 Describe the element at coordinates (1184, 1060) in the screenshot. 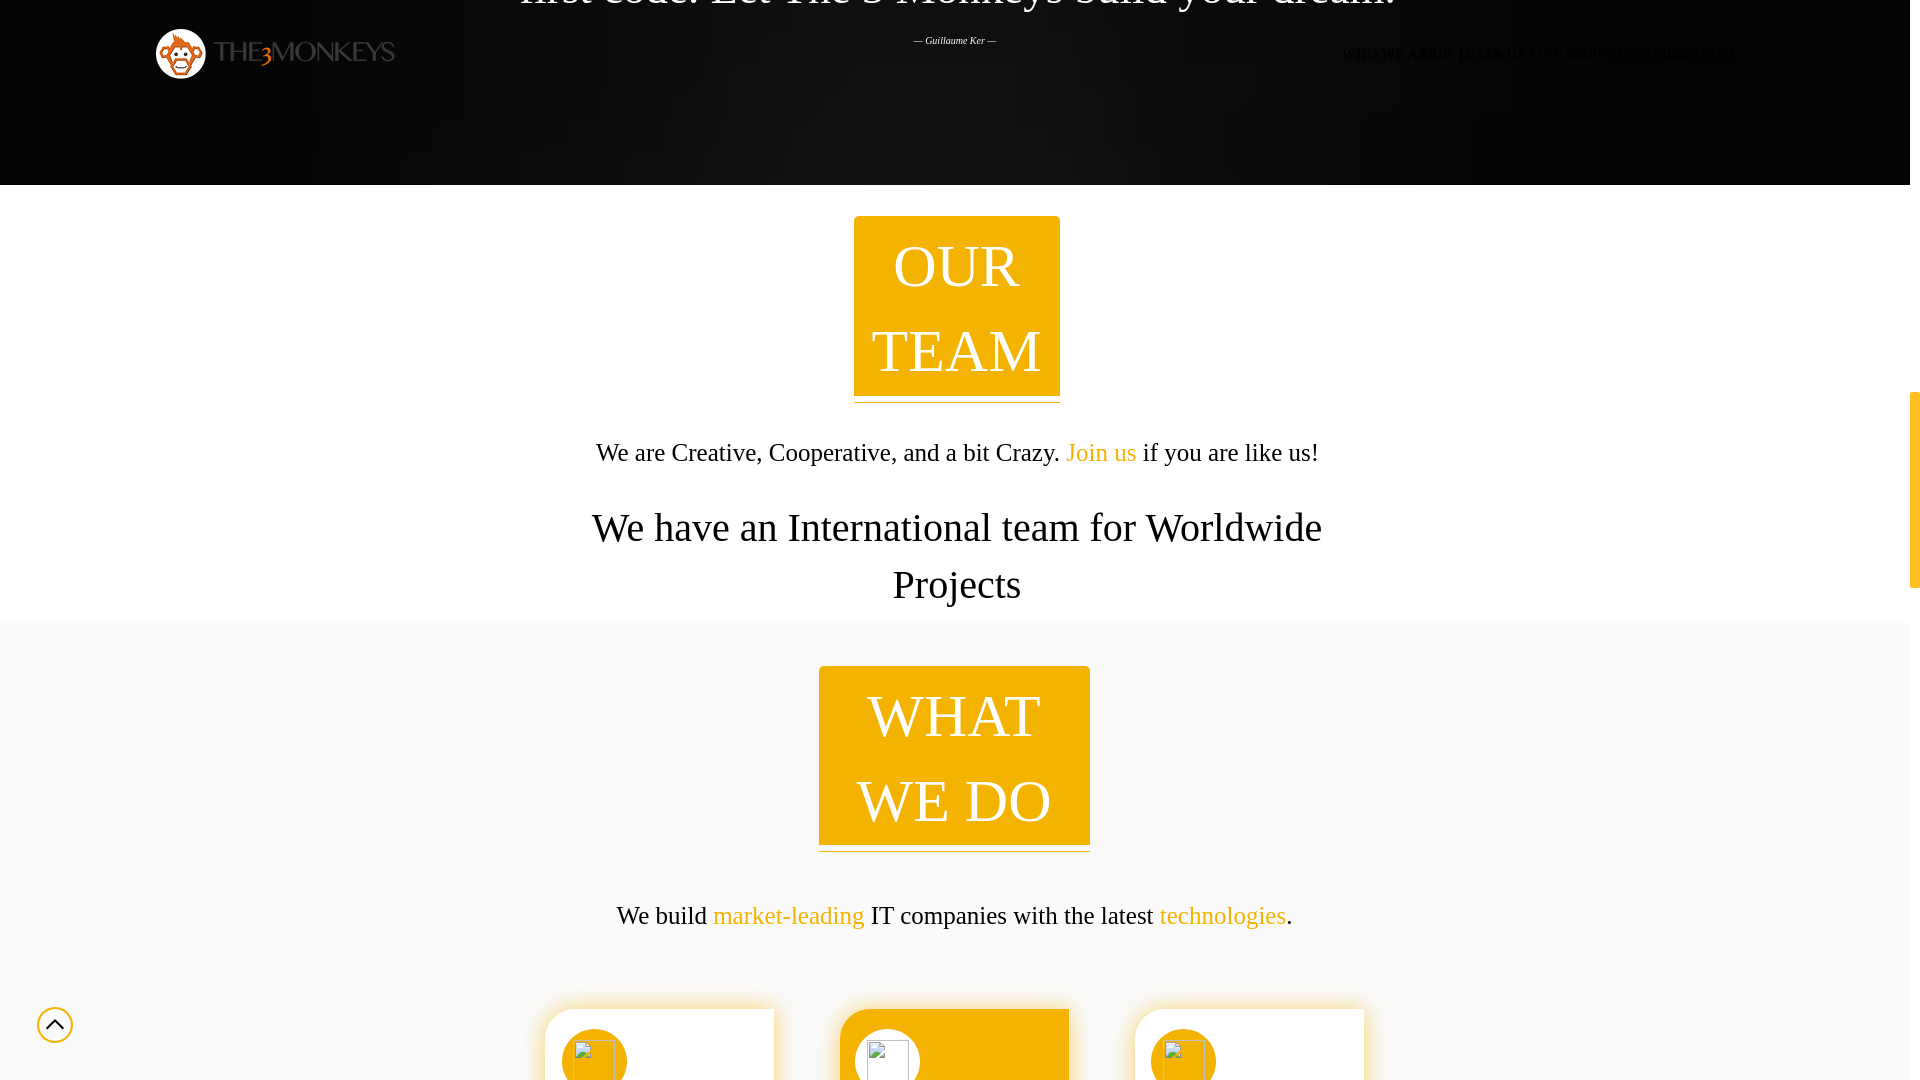

I see `icons8-rocket-64.png` at that location.